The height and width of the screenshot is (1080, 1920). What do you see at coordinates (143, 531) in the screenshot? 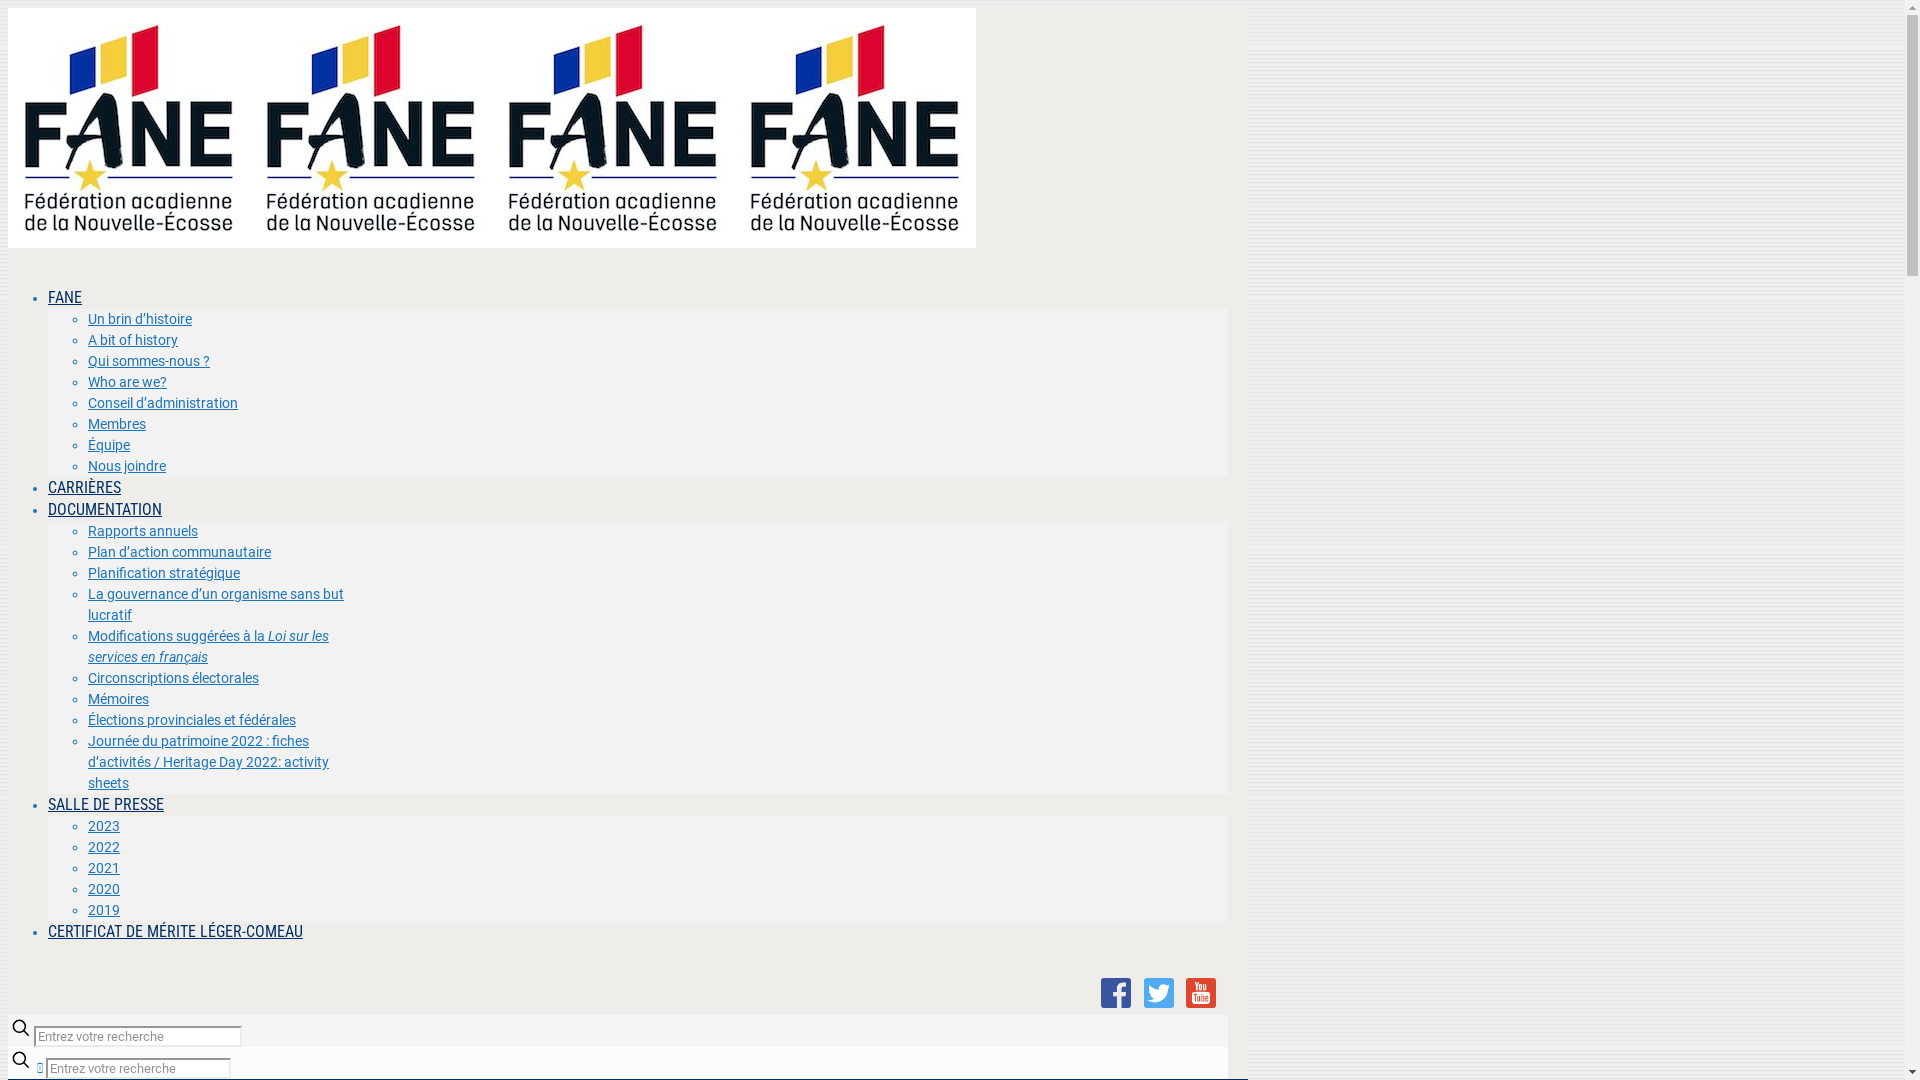
I see `Rapports annuels` at bounding box center [143, 531].